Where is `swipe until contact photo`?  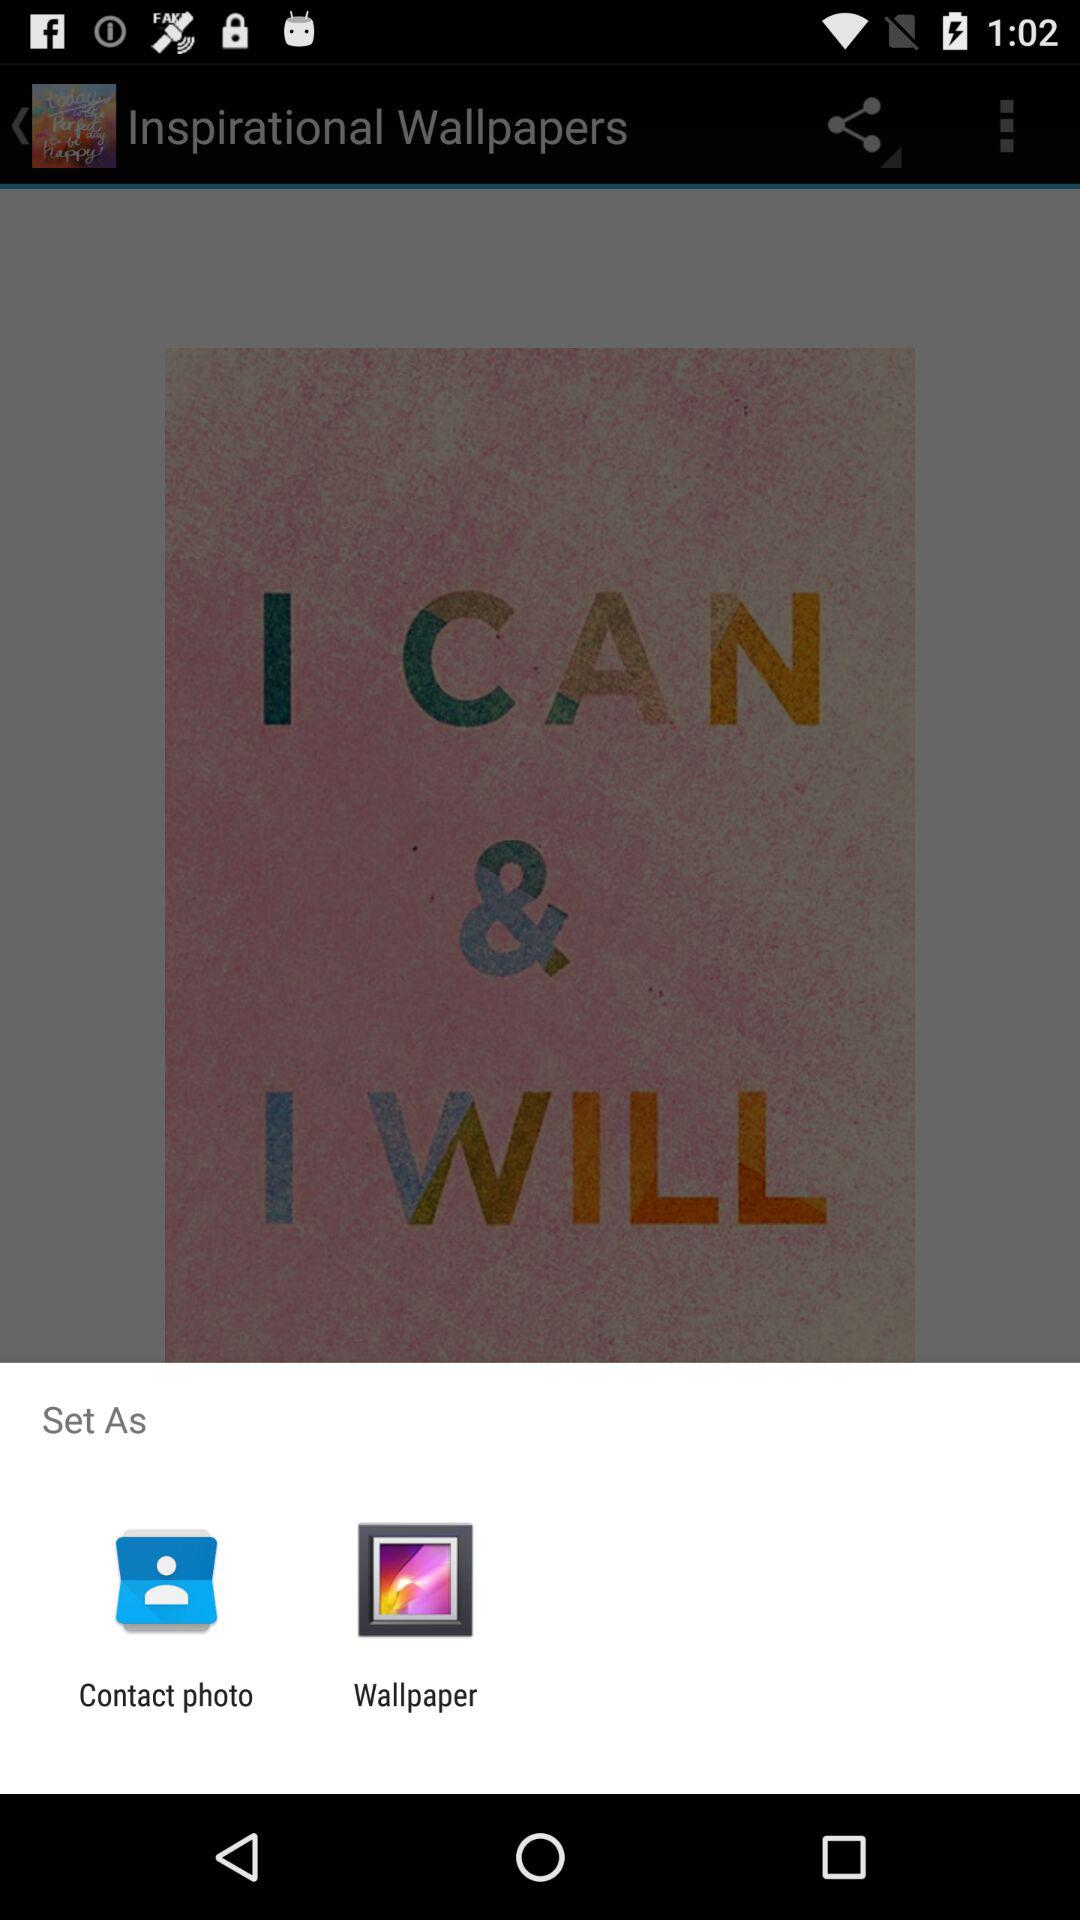 swipe until contact photo is located at coordinates (166, 1712).